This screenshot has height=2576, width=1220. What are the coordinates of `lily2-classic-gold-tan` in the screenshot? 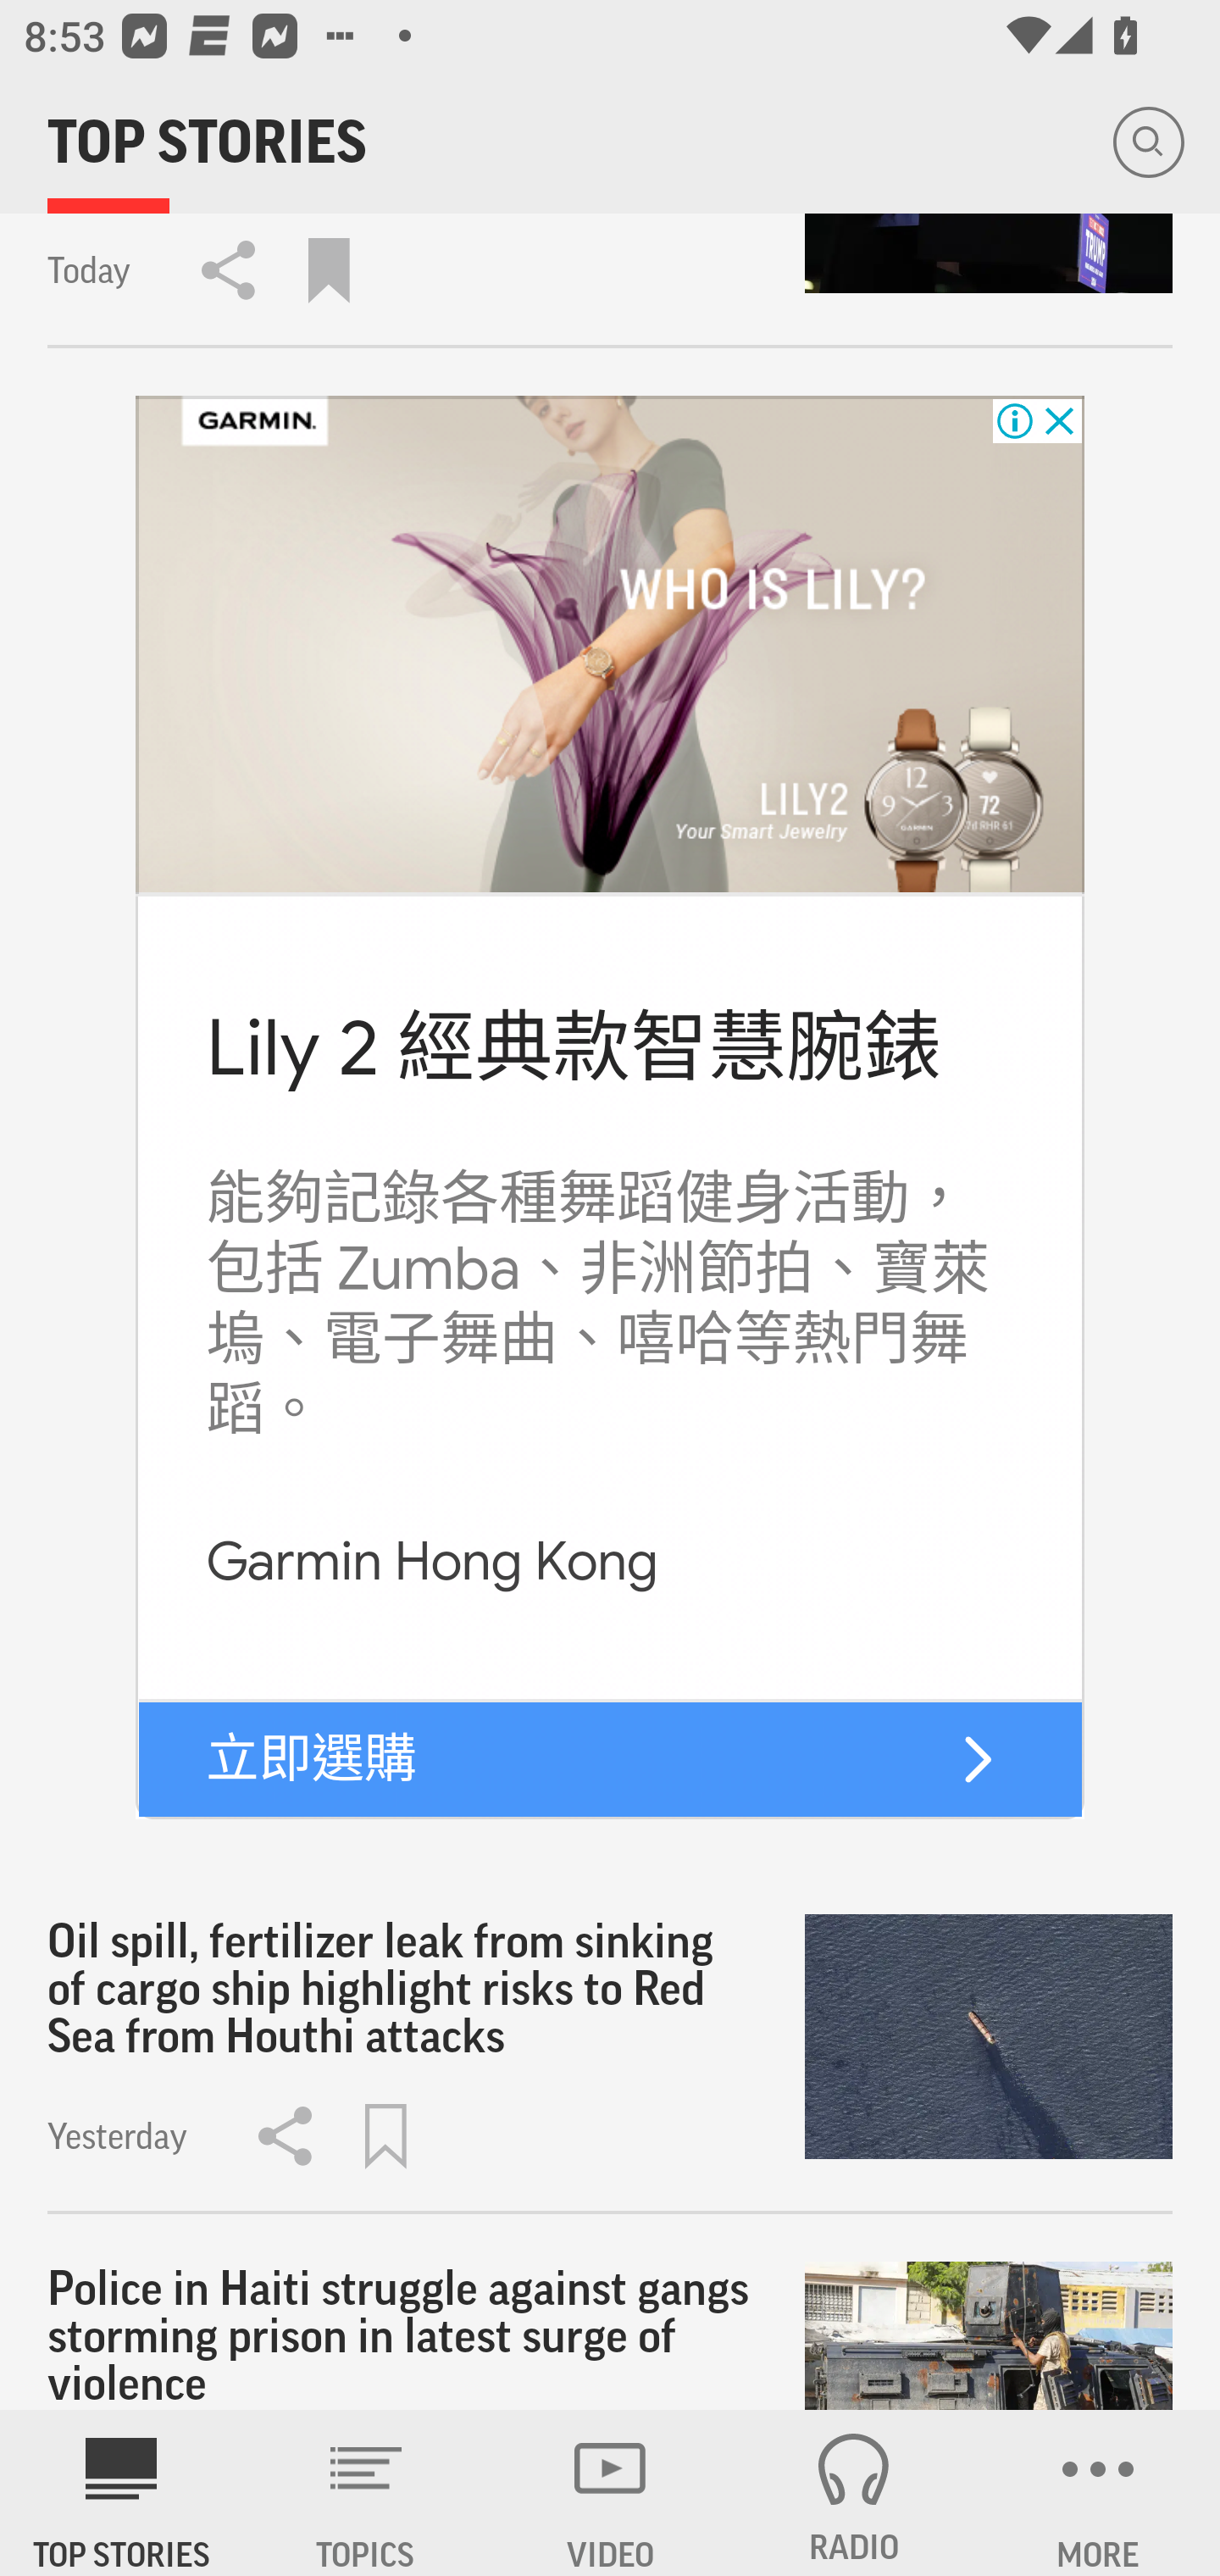 It's located at (610, 1762).